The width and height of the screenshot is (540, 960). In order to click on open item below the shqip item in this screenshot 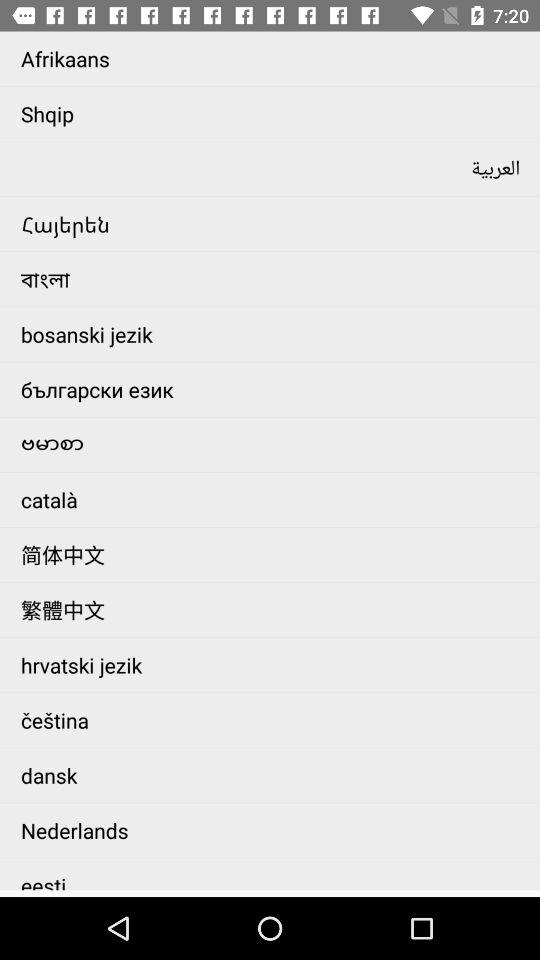, I will do `click(276, 168)`.